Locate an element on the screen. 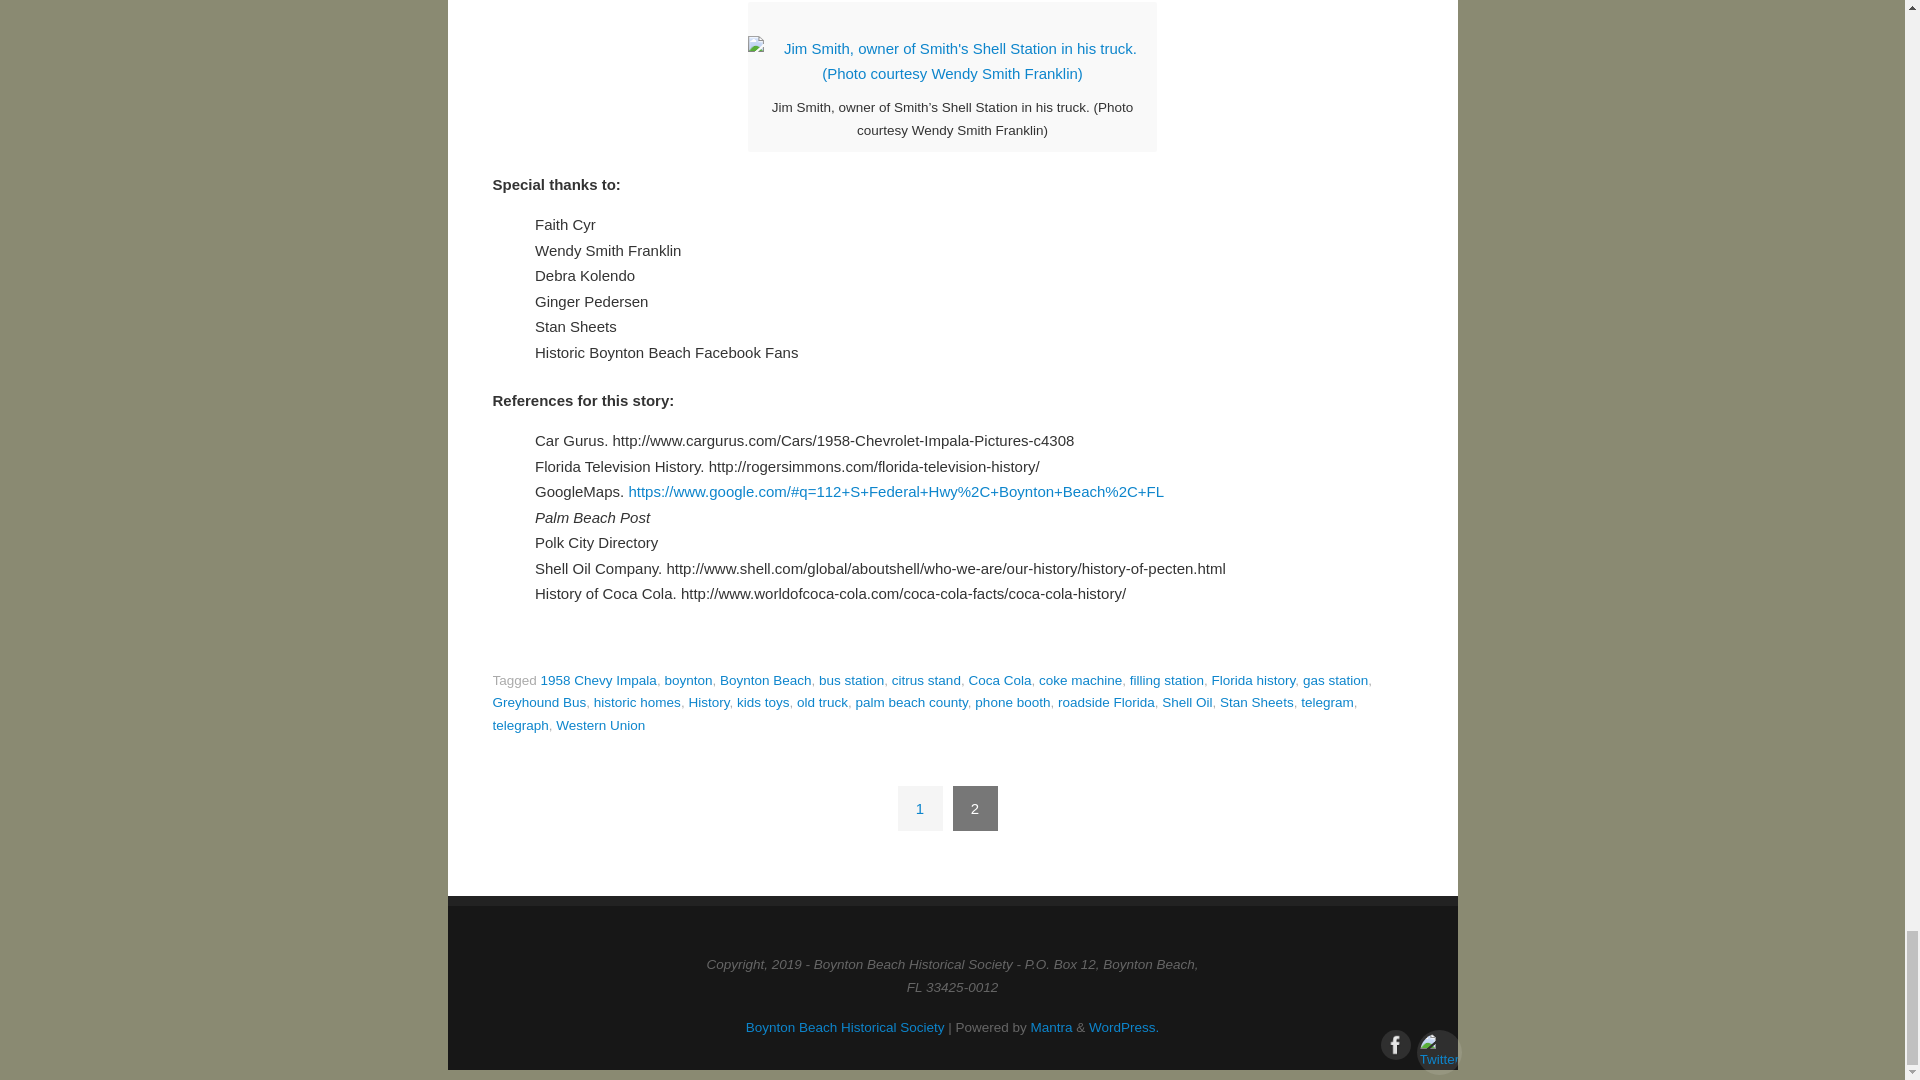 The image size is (1920, 1080). Boynton Beach Historical Society is located at coordinates (845, 1026).